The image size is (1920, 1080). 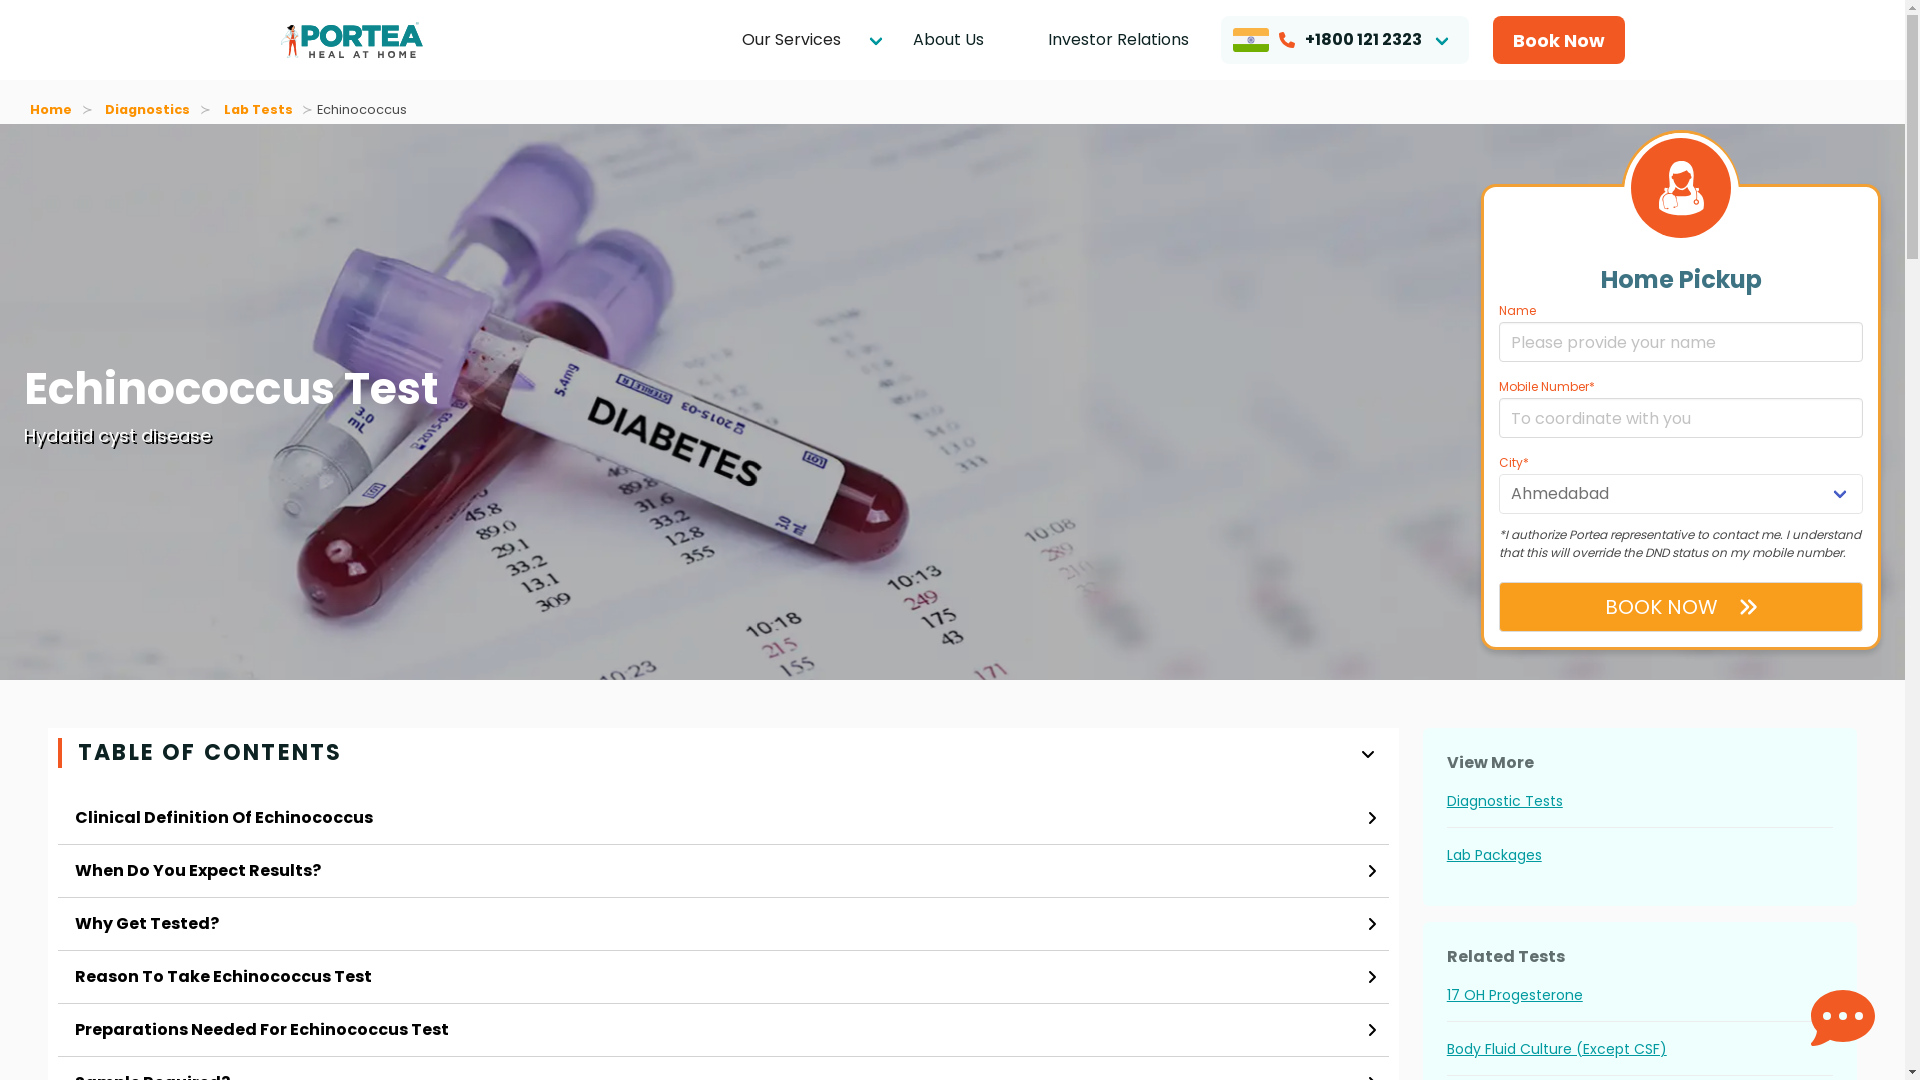 What do you see at coordinates (722, 1030) in the screenshot?
I see `Preparations Needed For Echinococcus Test` at bounding box center [722, 1030].